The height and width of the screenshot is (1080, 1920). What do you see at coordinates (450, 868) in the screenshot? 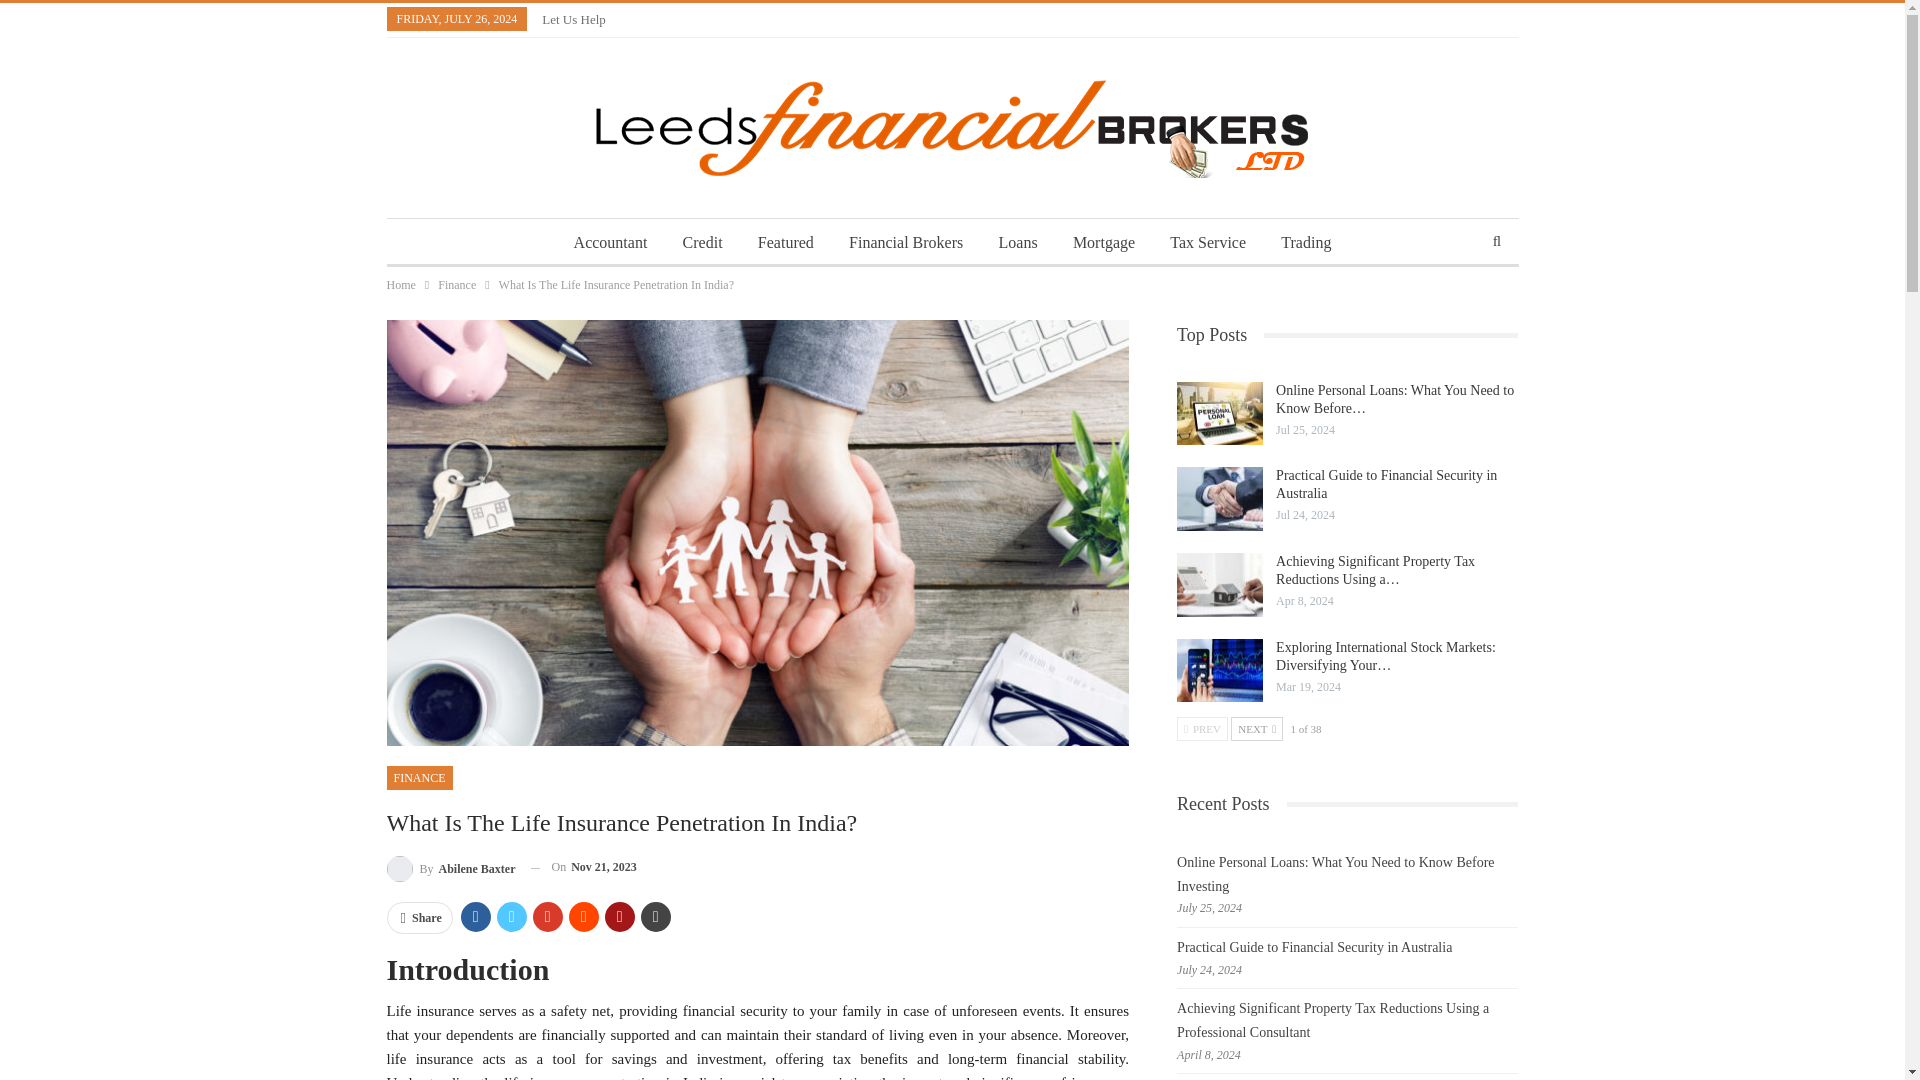
I see `Browse Author Articles` at bounding box center [450, 868].